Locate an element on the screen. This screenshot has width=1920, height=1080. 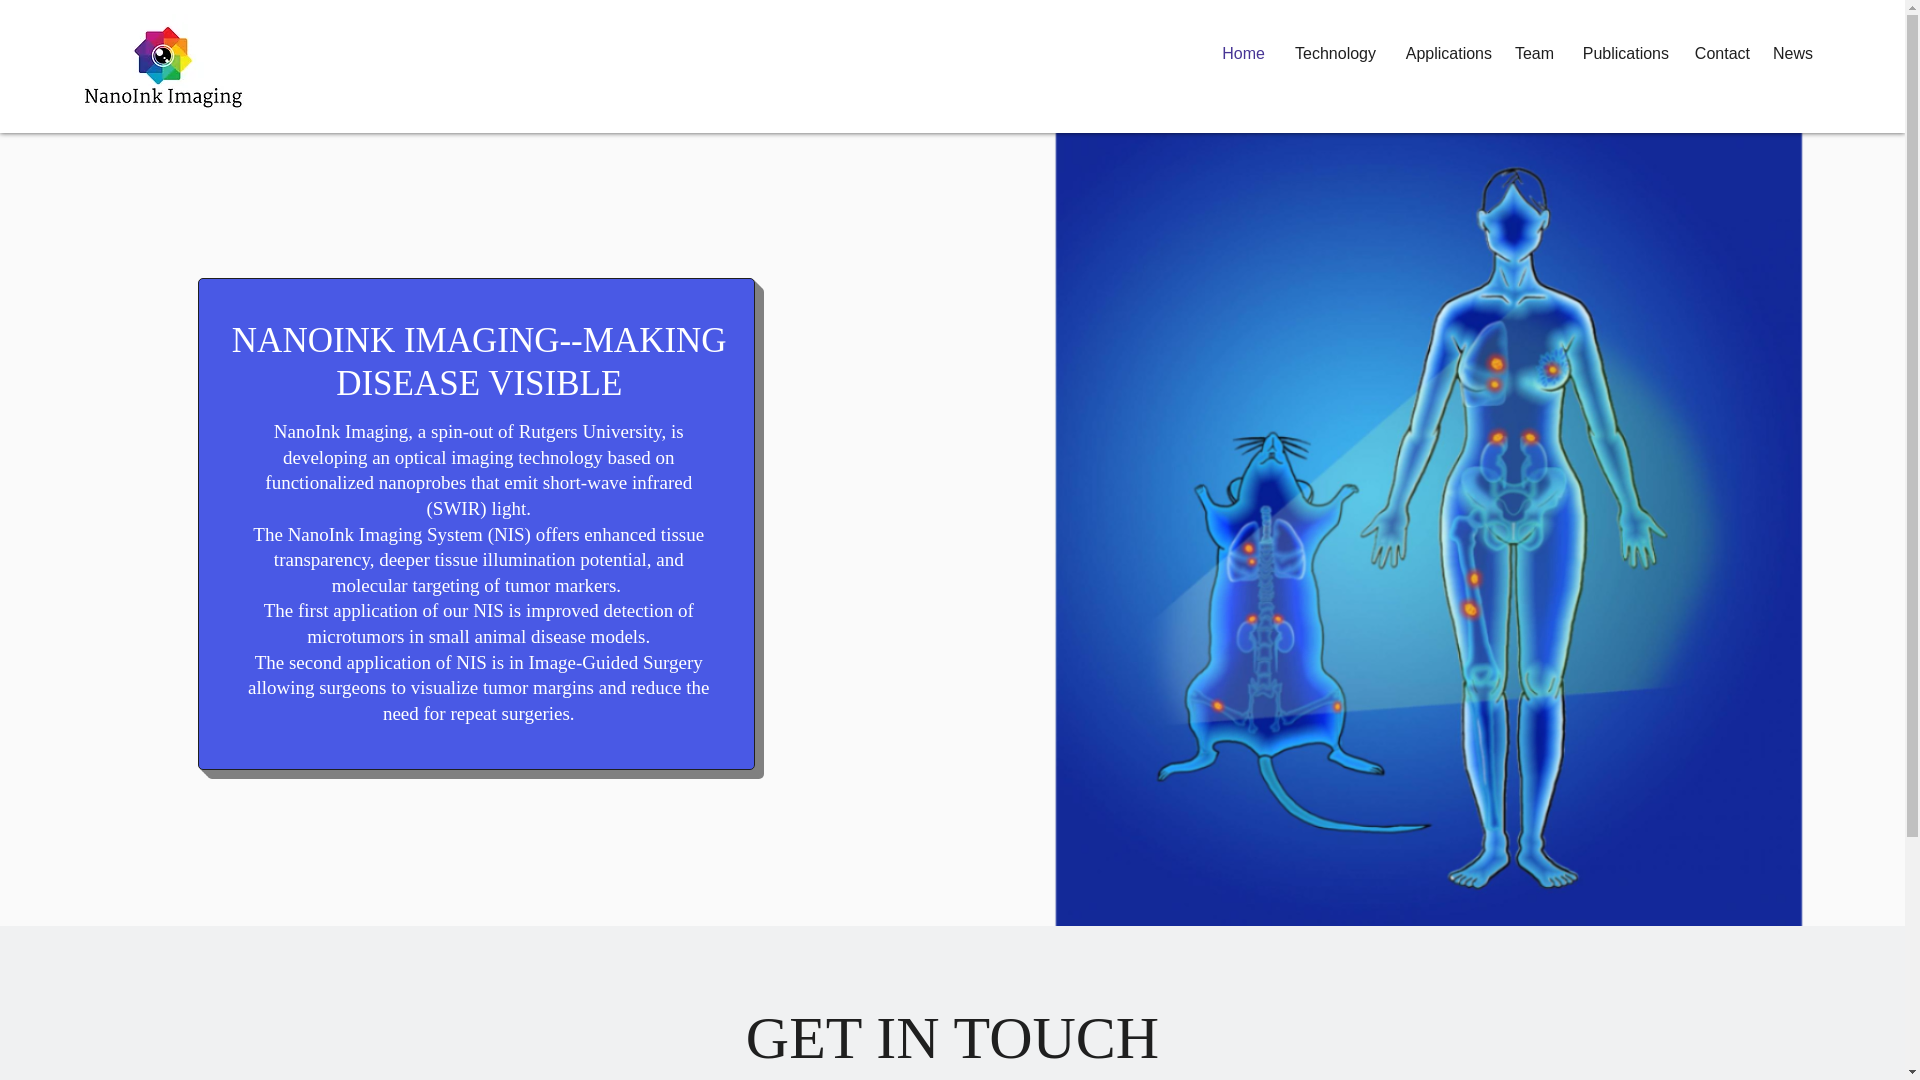
Technology is located at coordinates (1330, 54).